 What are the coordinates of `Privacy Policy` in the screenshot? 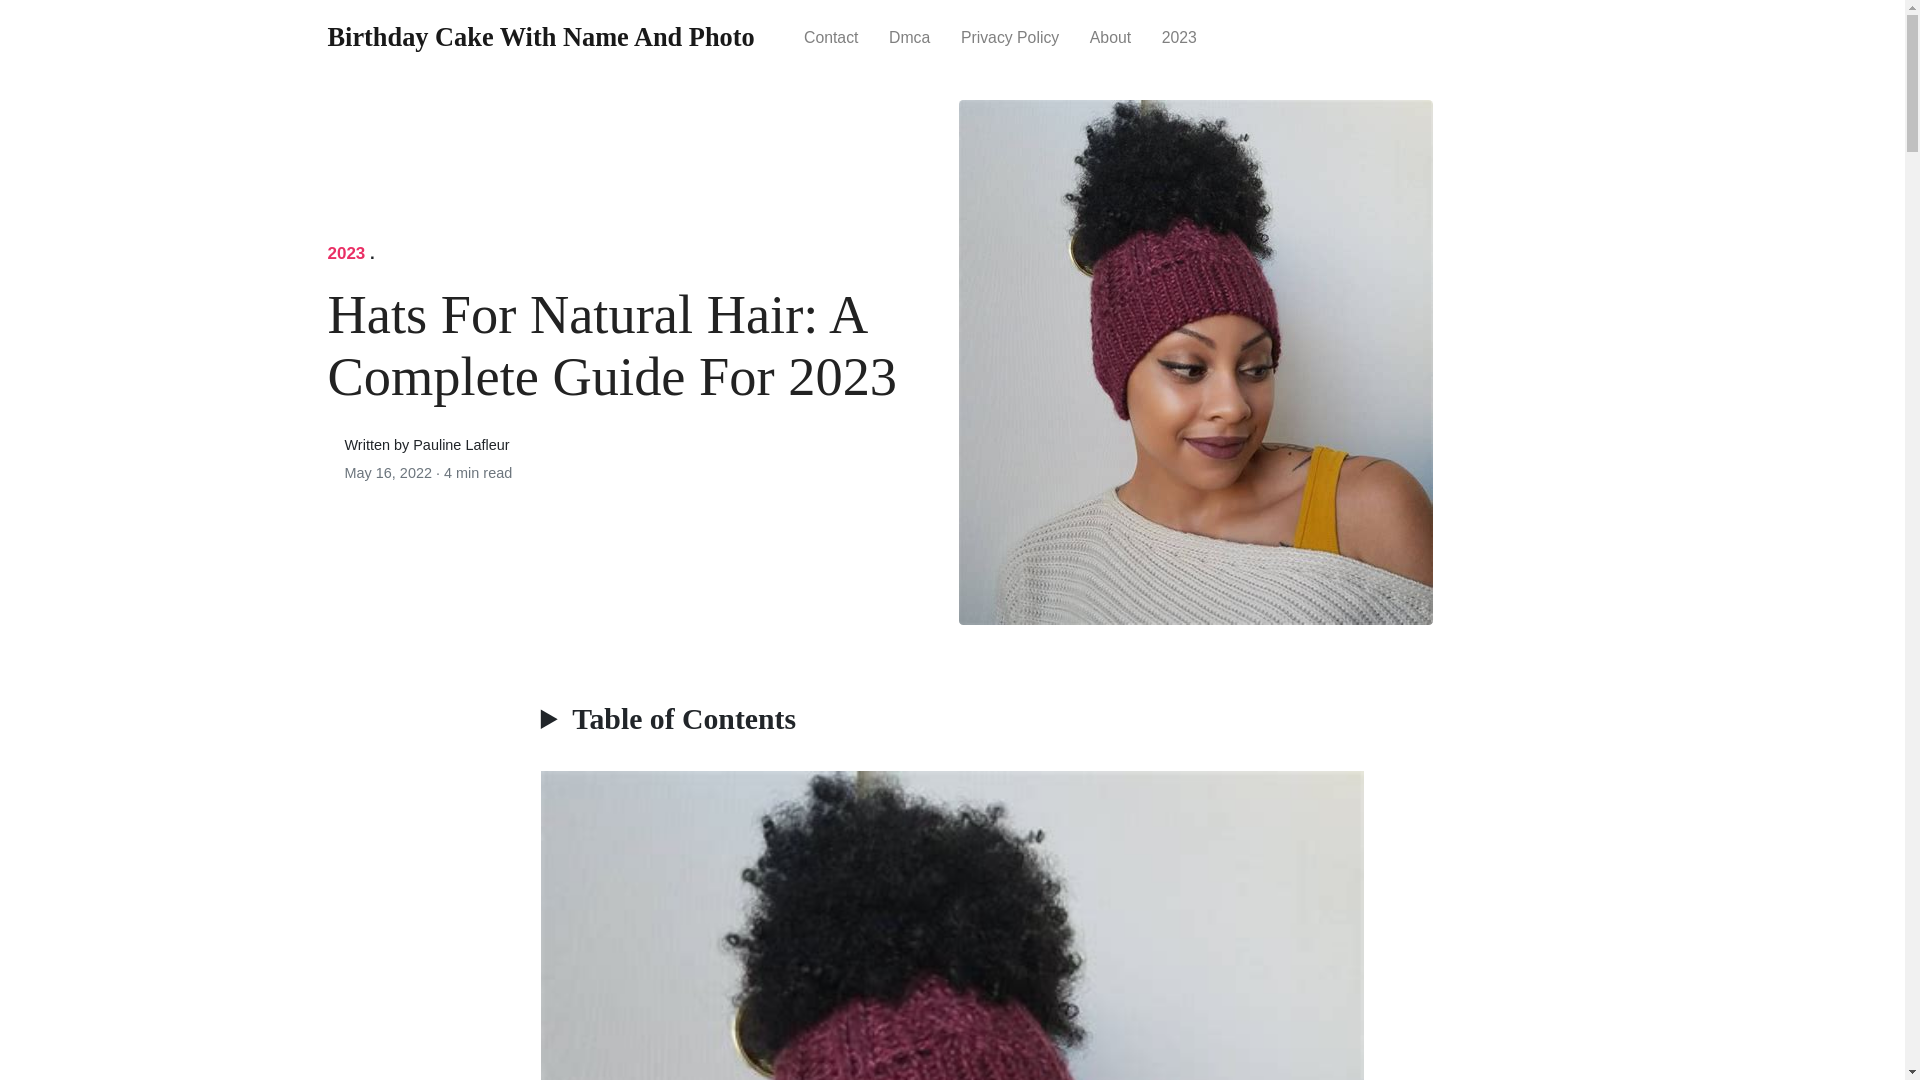 It's located at (1010, 36).